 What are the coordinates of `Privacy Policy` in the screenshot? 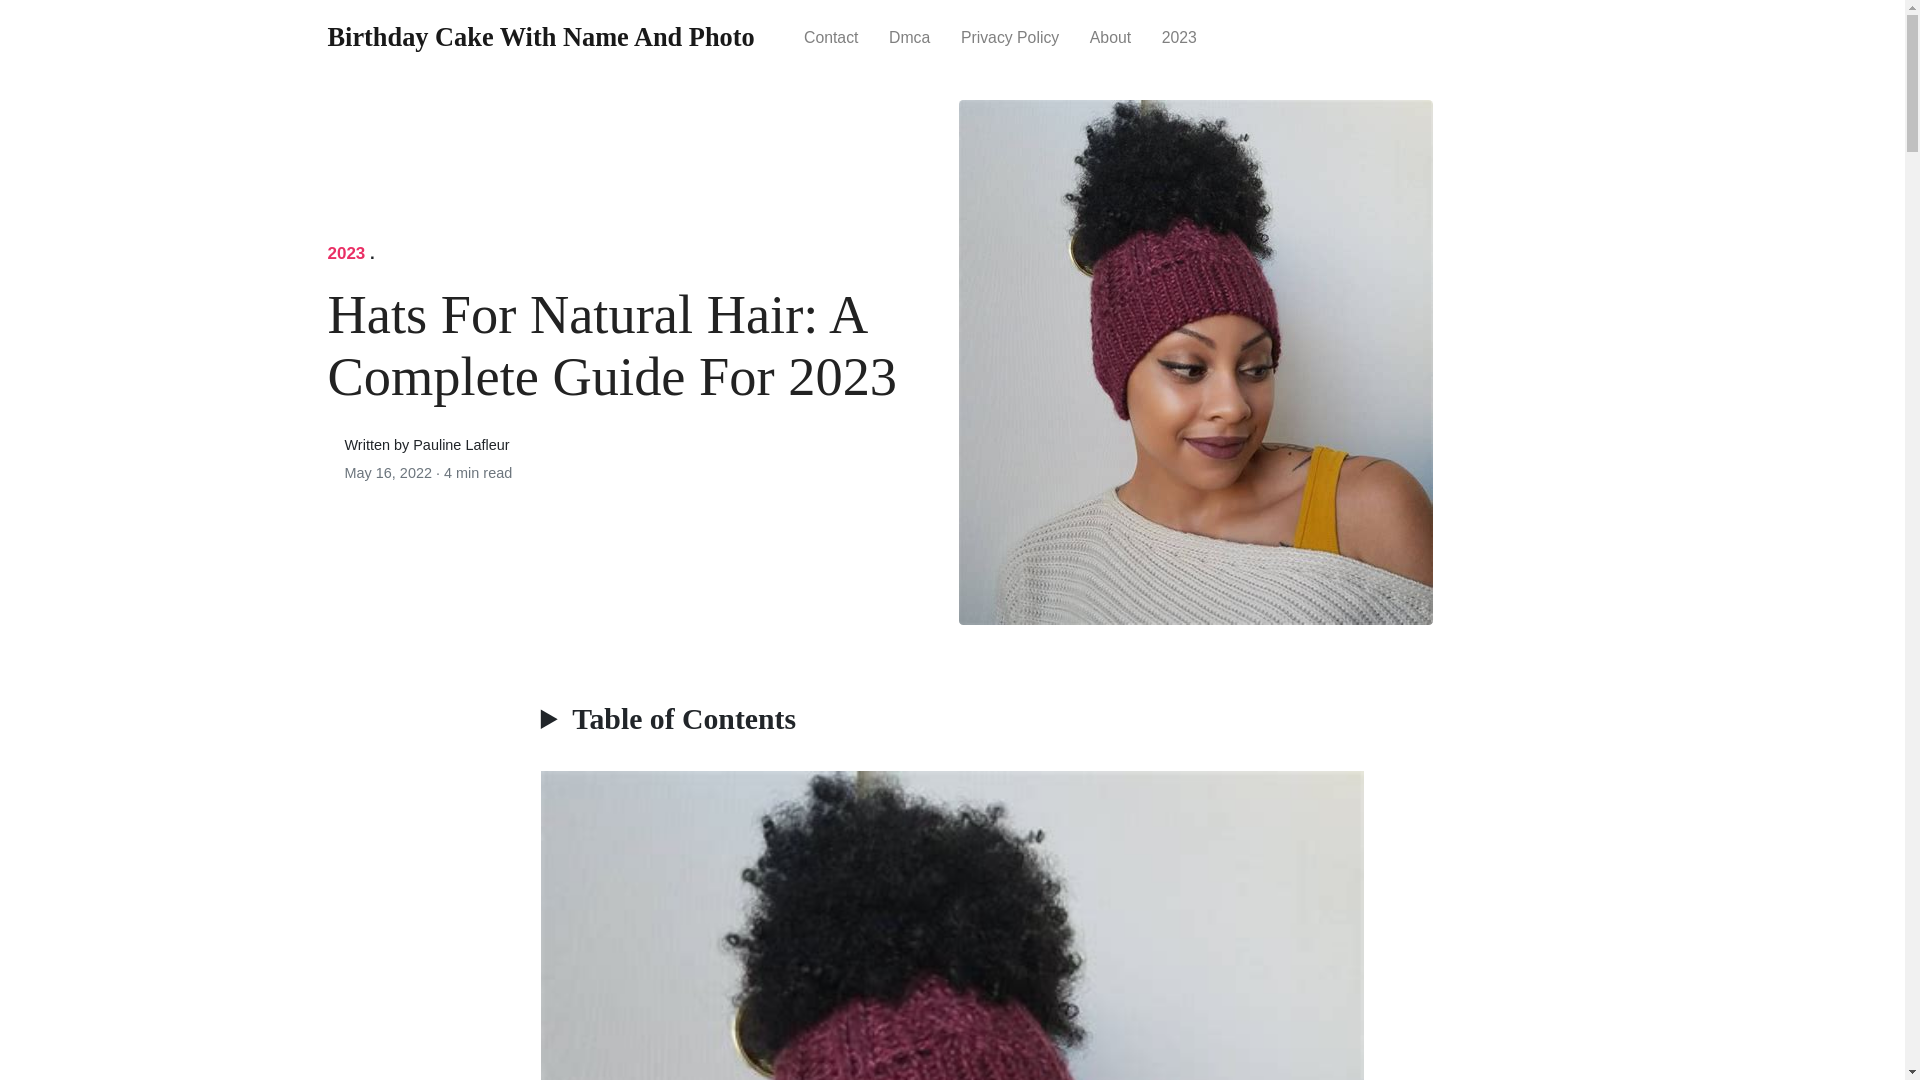 It's located at (1010, 36).